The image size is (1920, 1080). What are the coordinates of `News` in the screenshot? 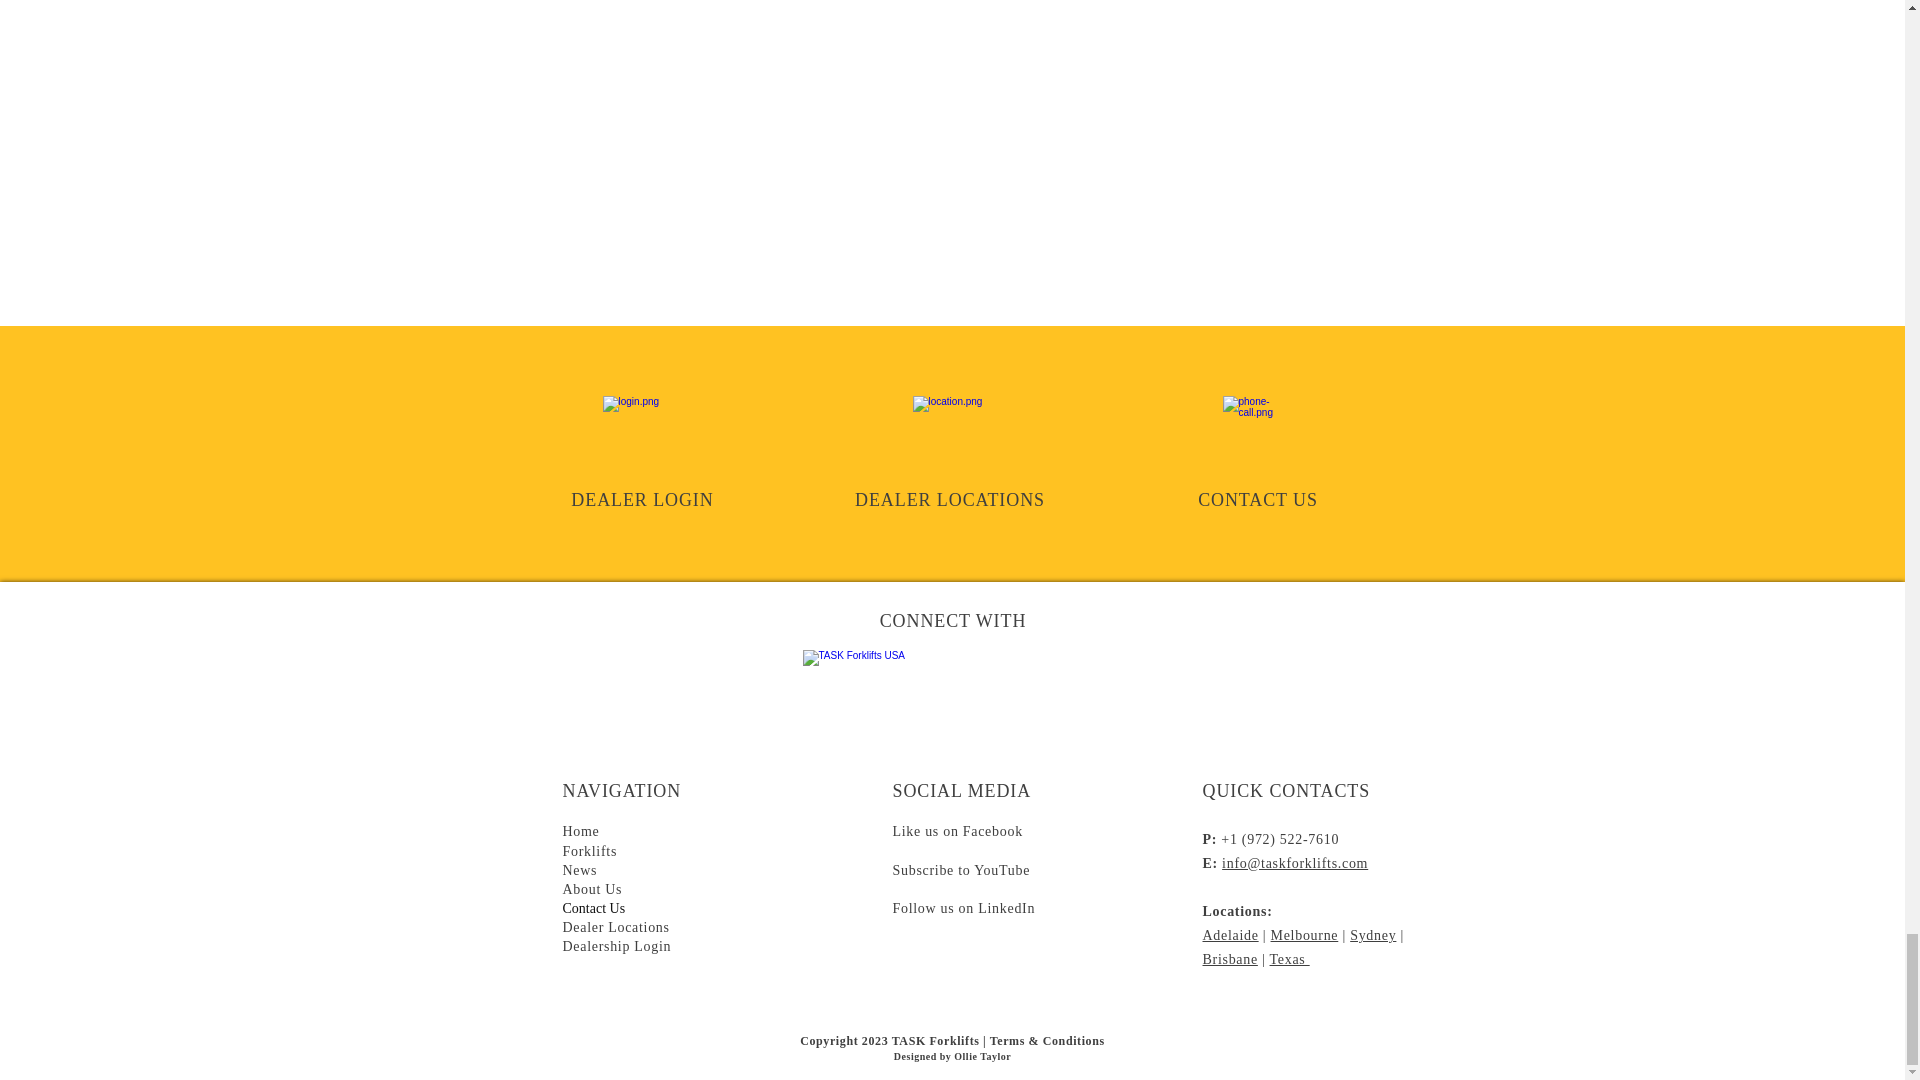 It's located at (580, 870).